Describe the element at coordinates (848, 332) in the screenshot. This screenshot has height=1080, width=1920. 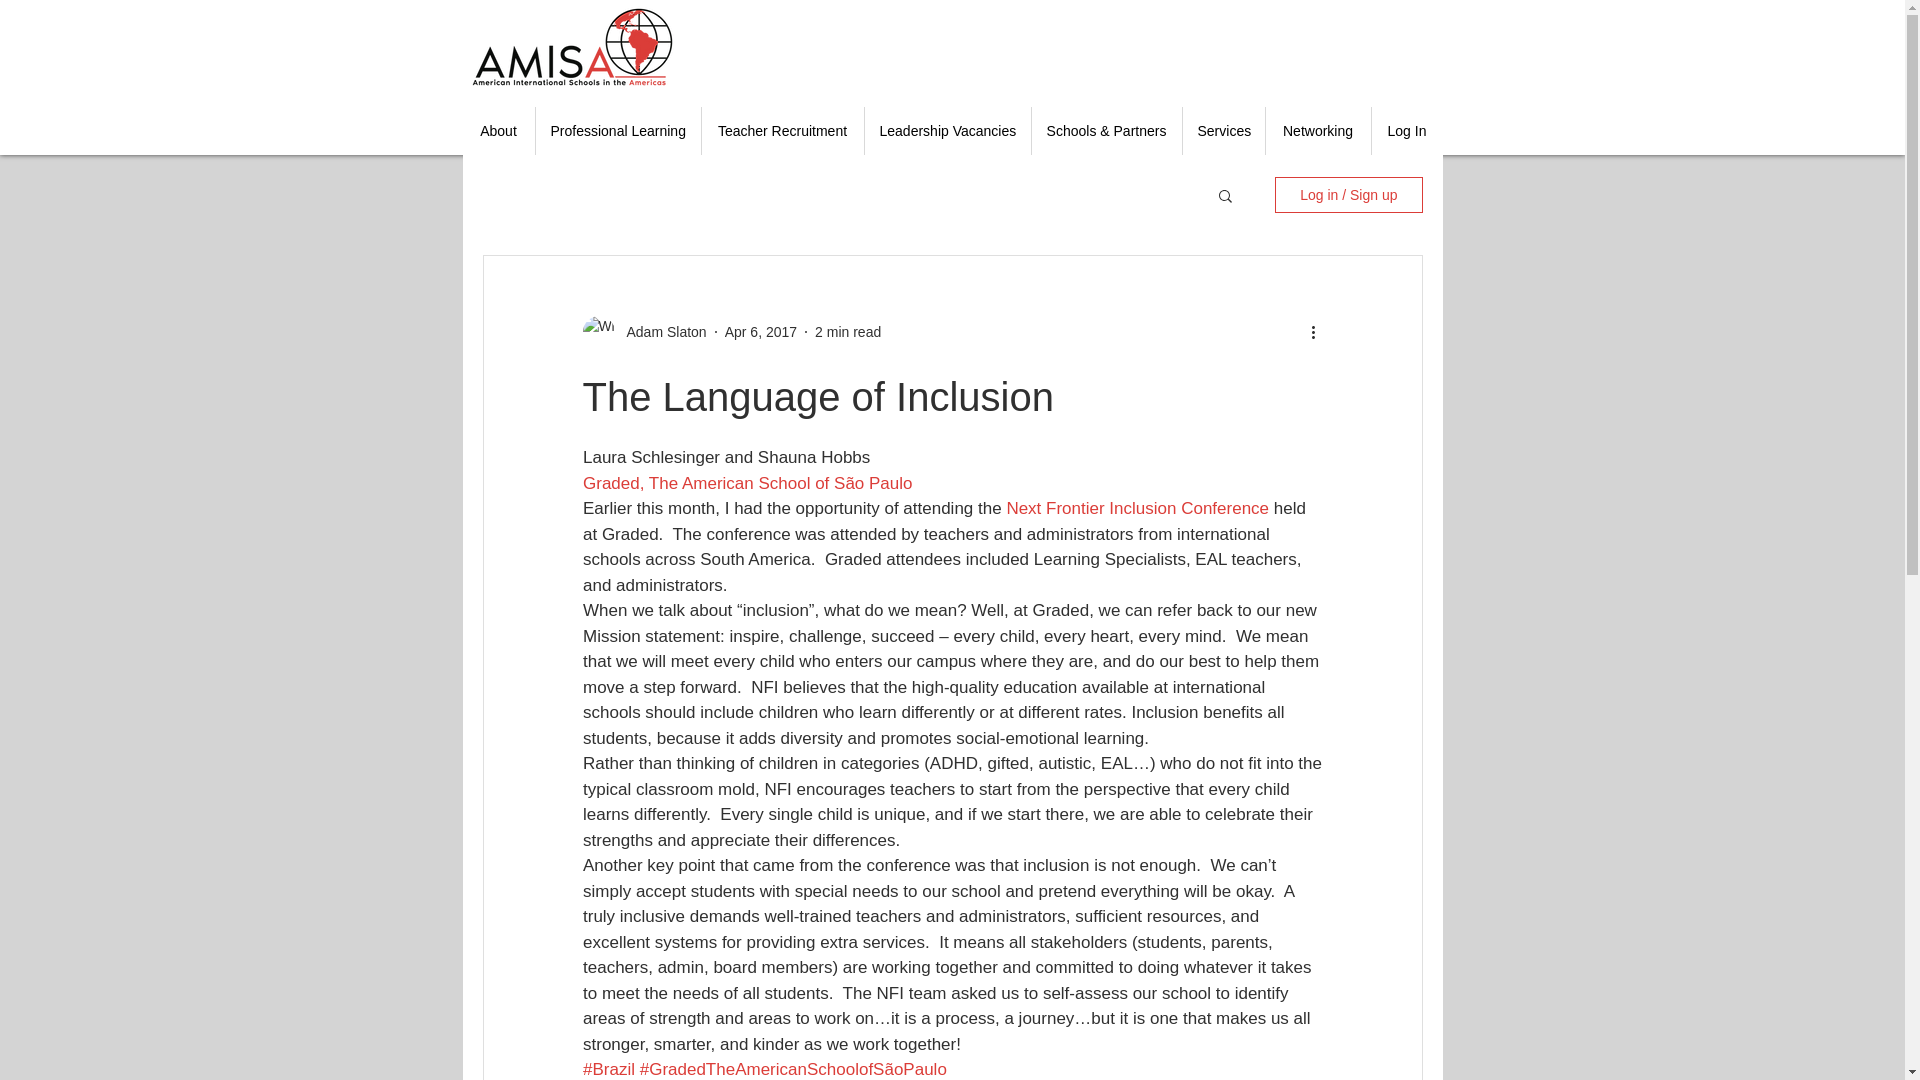
I see `2 min read` at that location.